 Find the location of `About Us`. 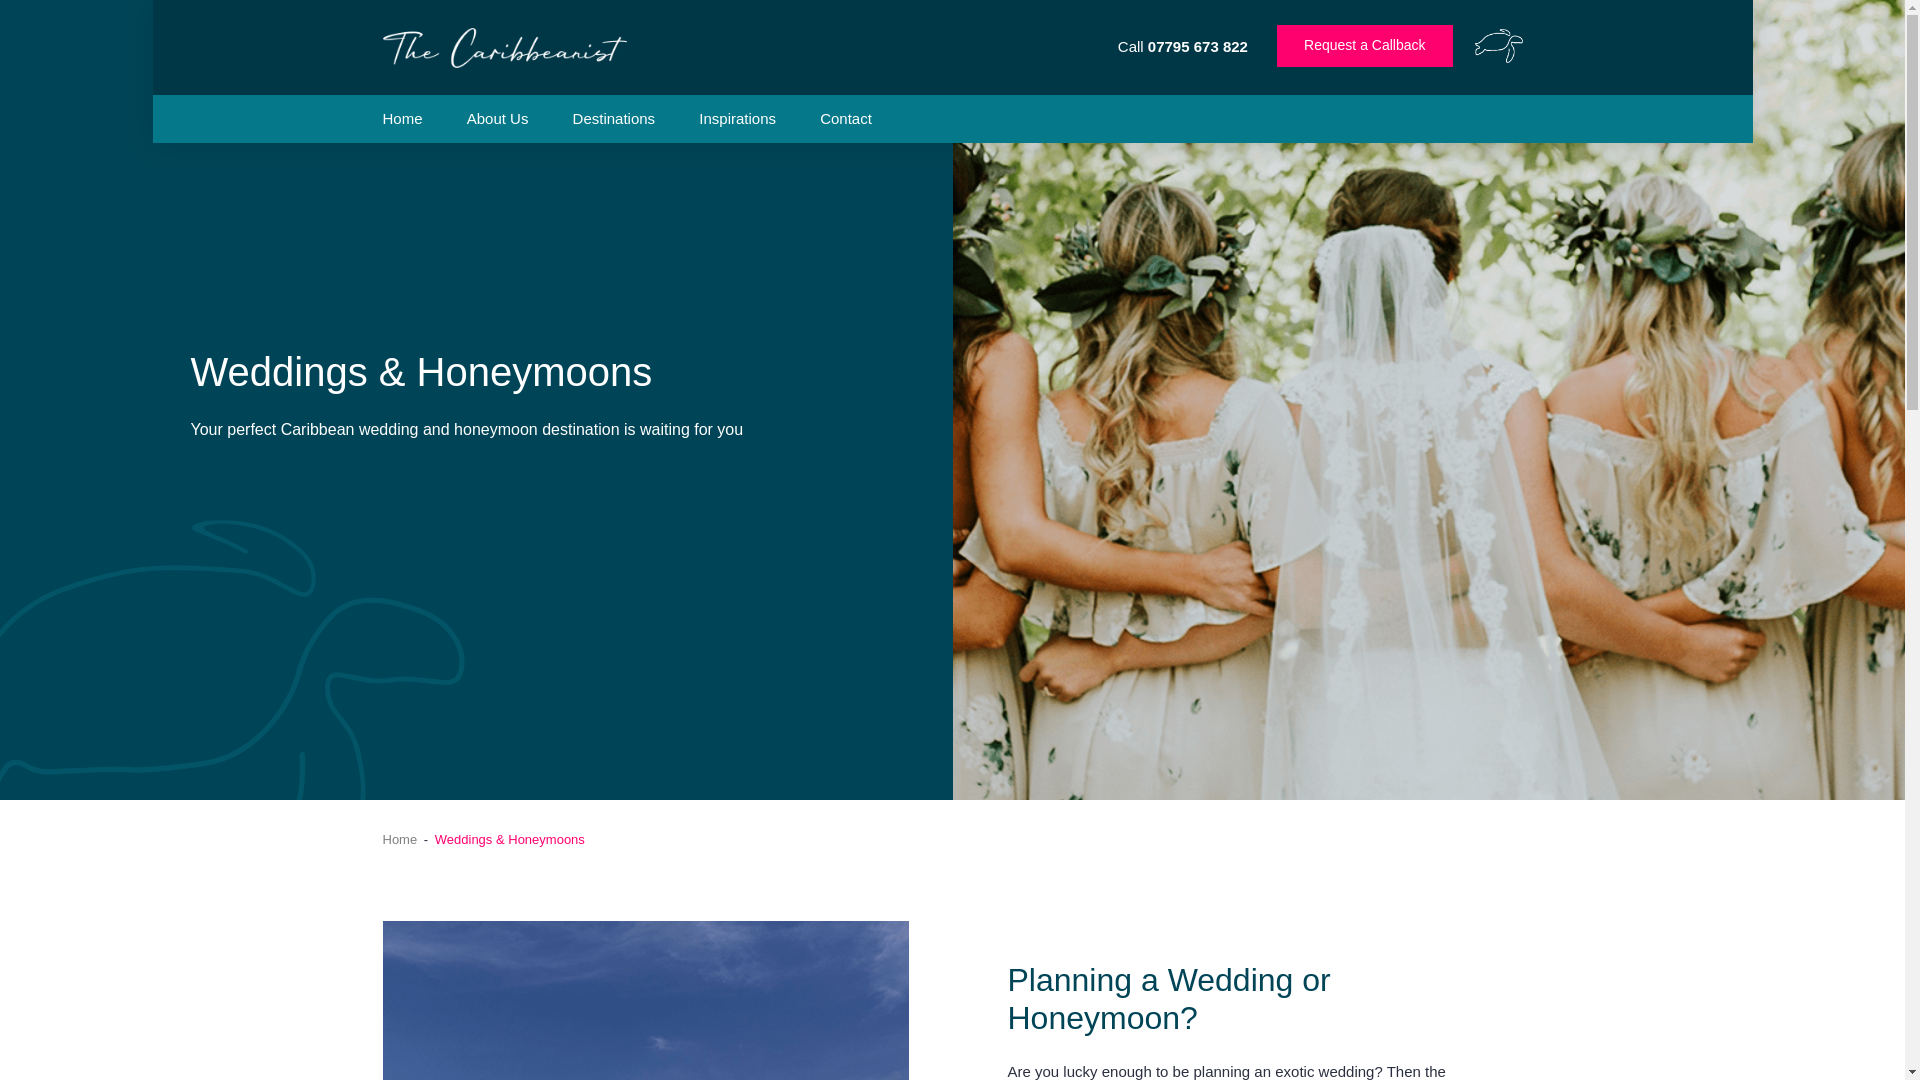

About Us is located at coordinates (498, 118).